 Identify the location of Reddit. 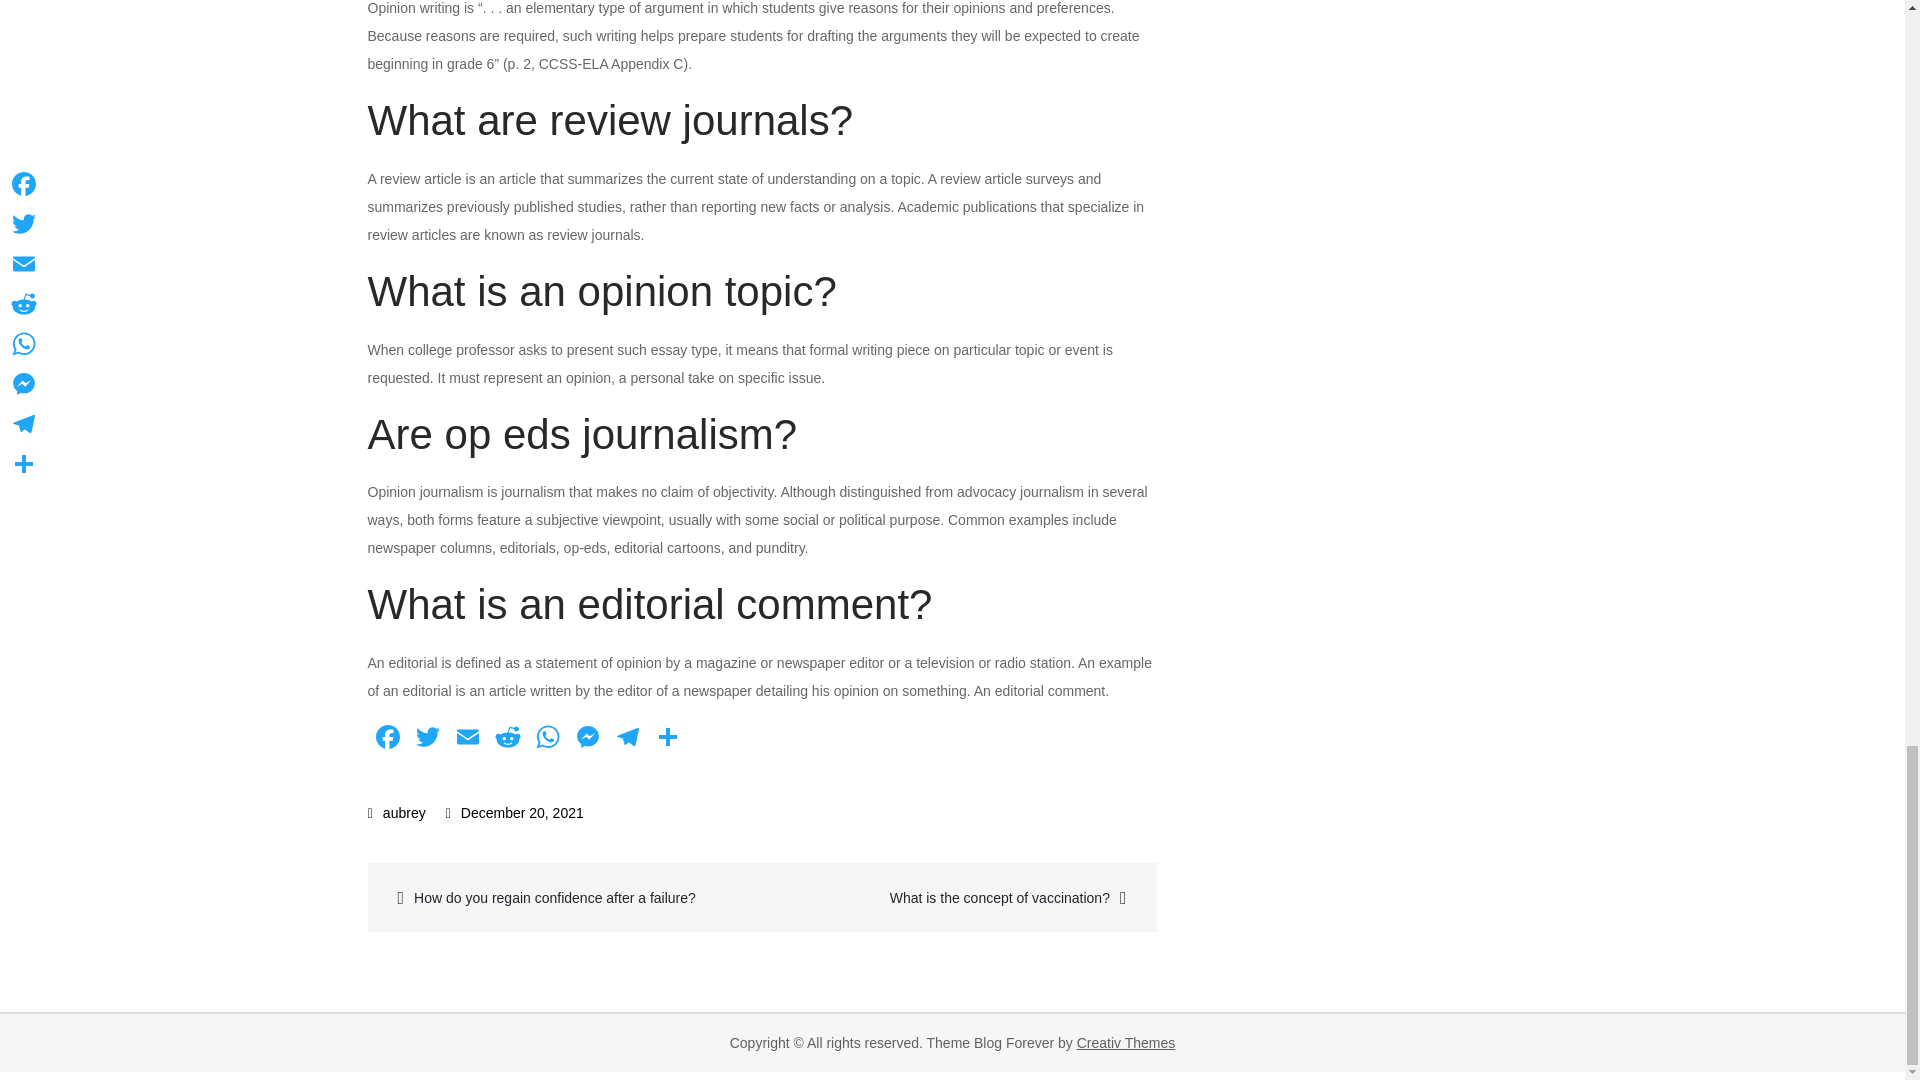
(508, 740).